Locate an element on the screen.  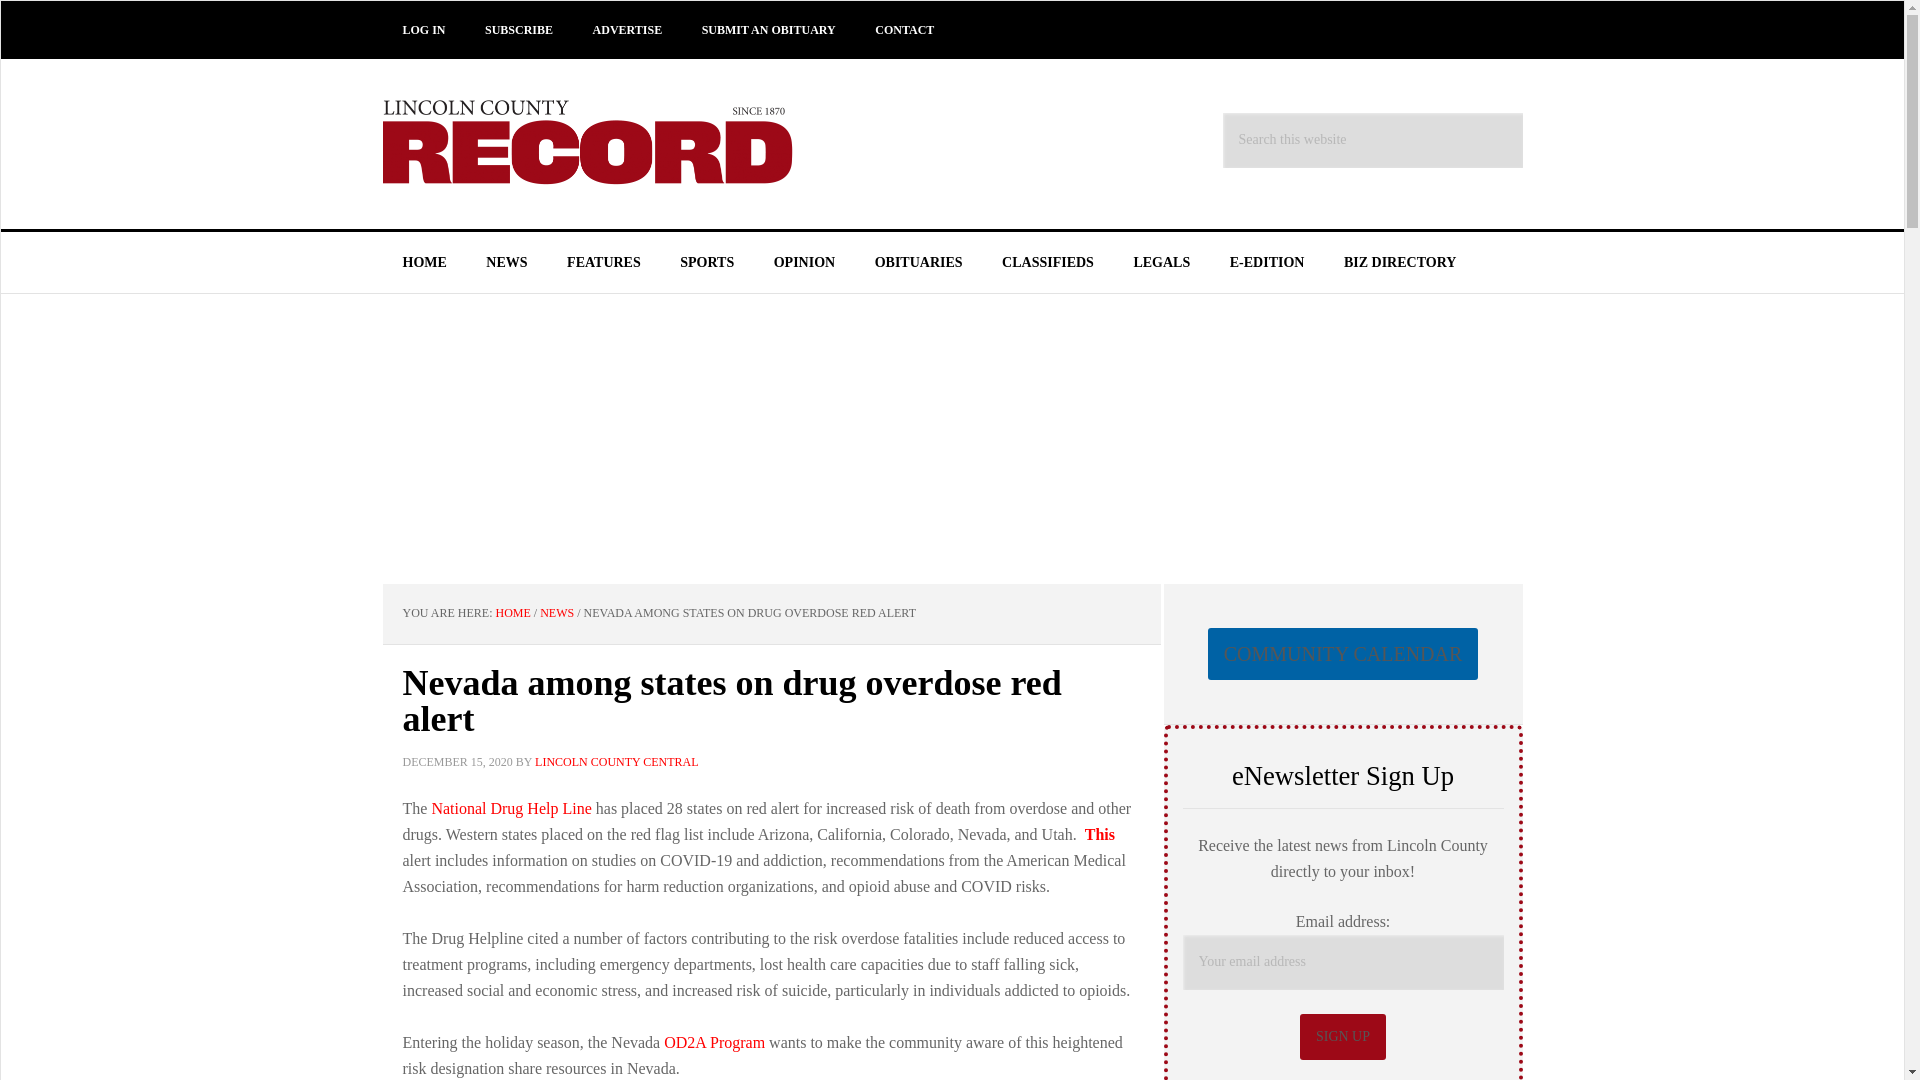
Sign up is located at coordinates (1342, 1036).